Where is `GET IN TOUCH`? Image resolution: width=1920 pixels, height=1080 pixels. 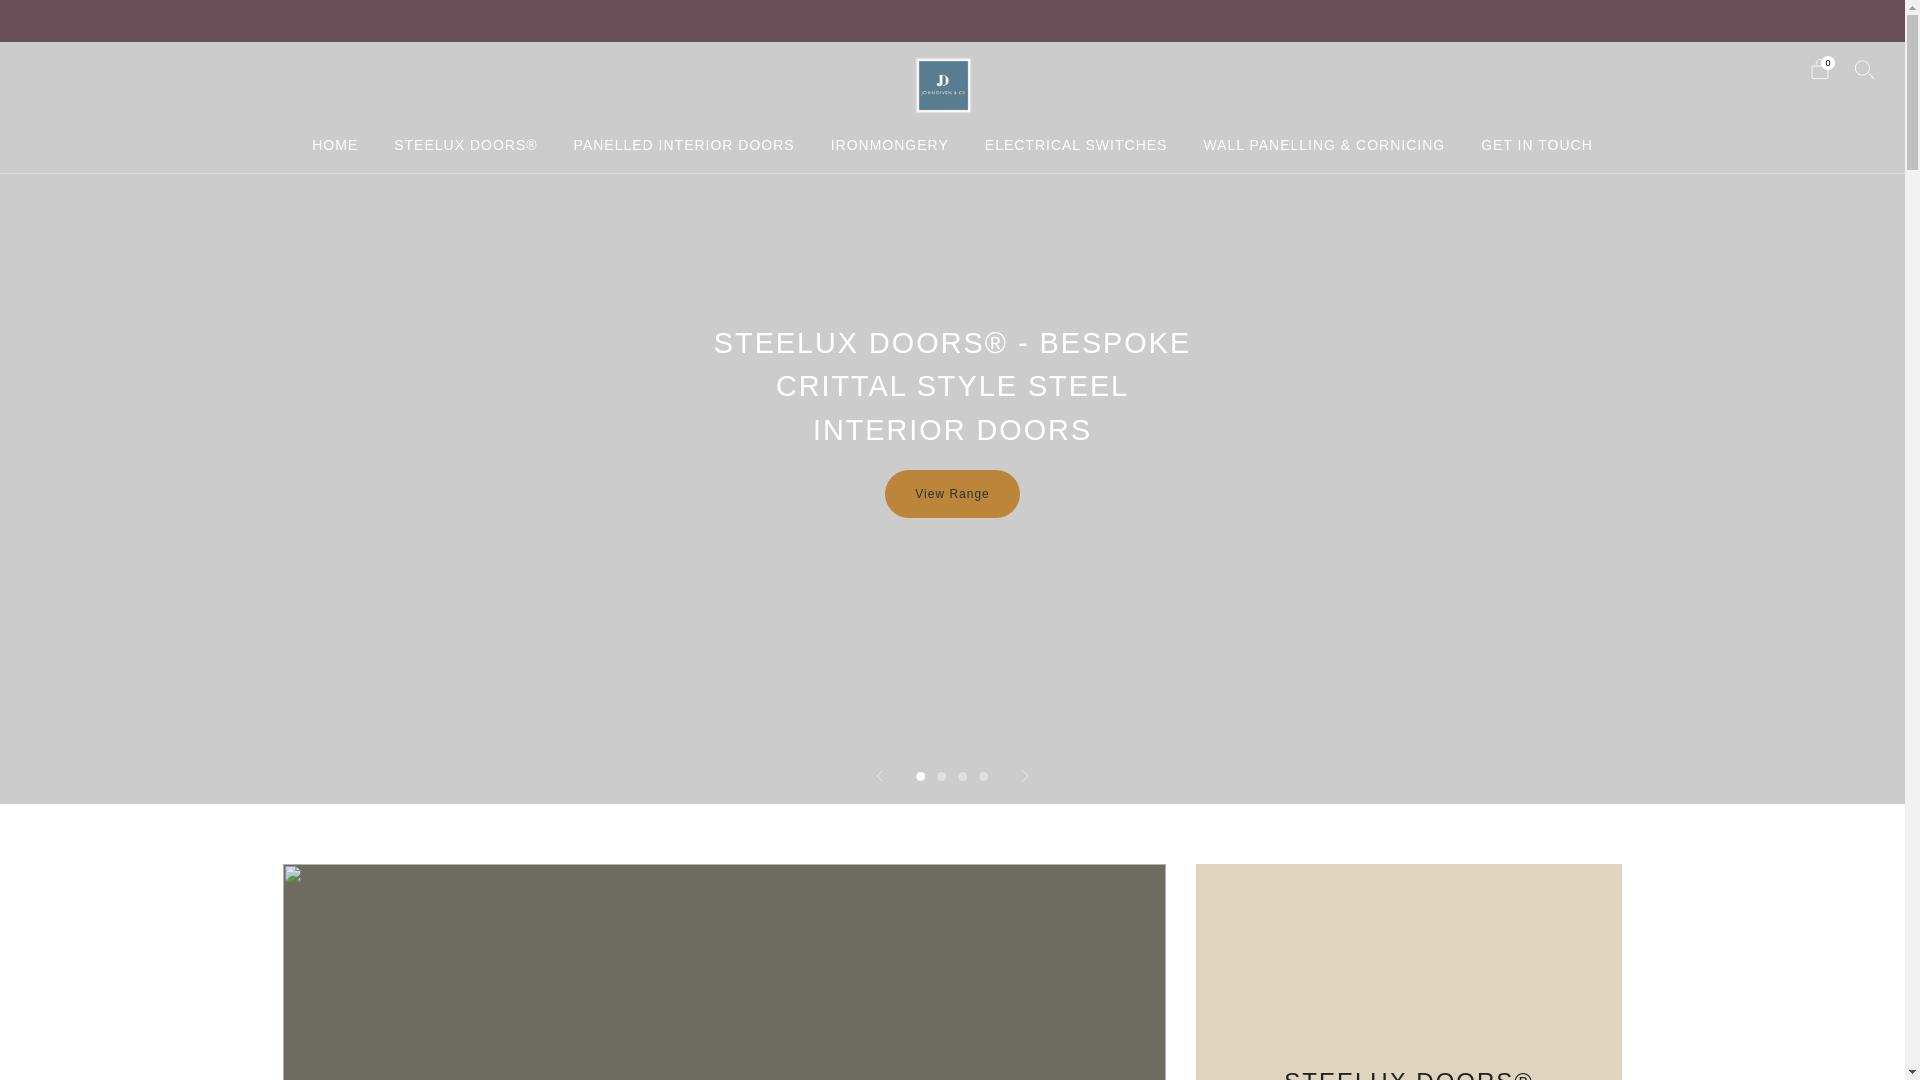
GET IN TOUCH is located at coordinates (1536, 144).